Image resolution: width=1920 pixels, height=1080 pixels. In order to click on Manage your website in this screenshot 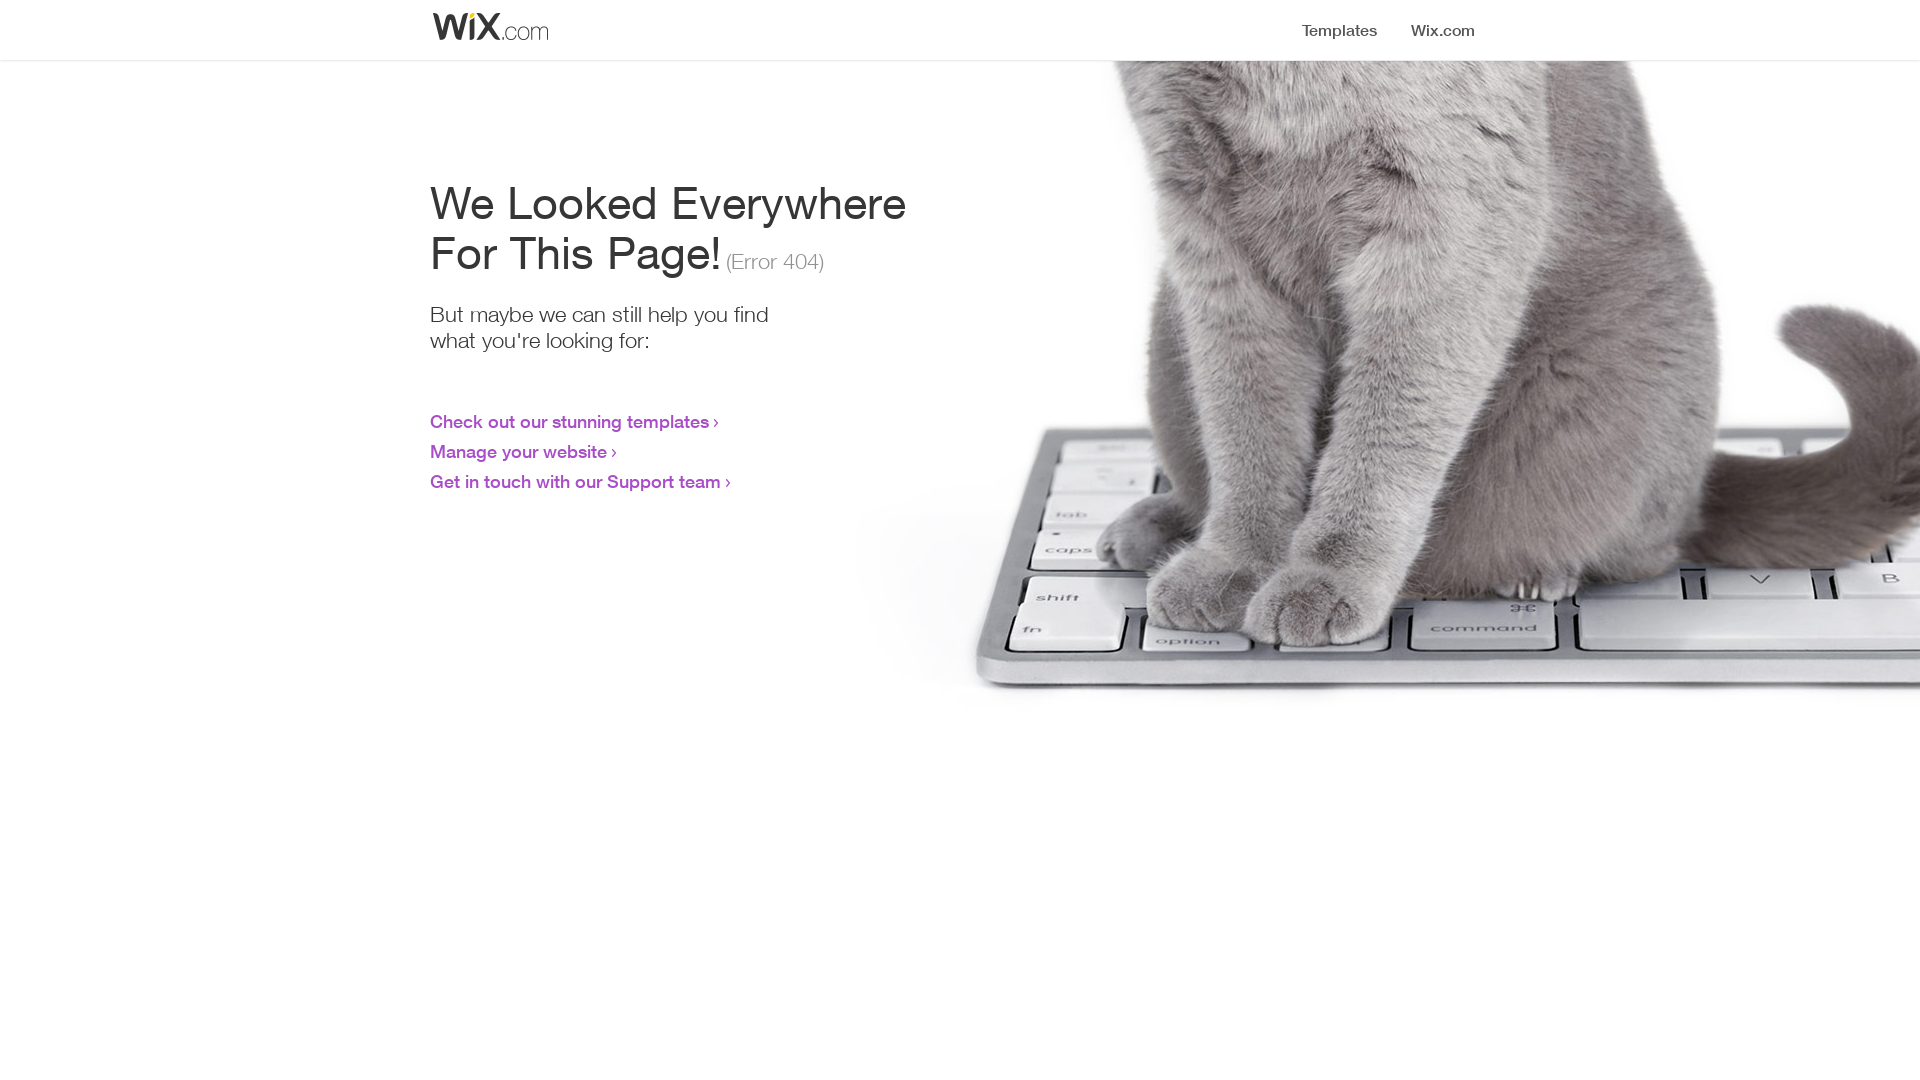, I will do `click(518, 451)`.